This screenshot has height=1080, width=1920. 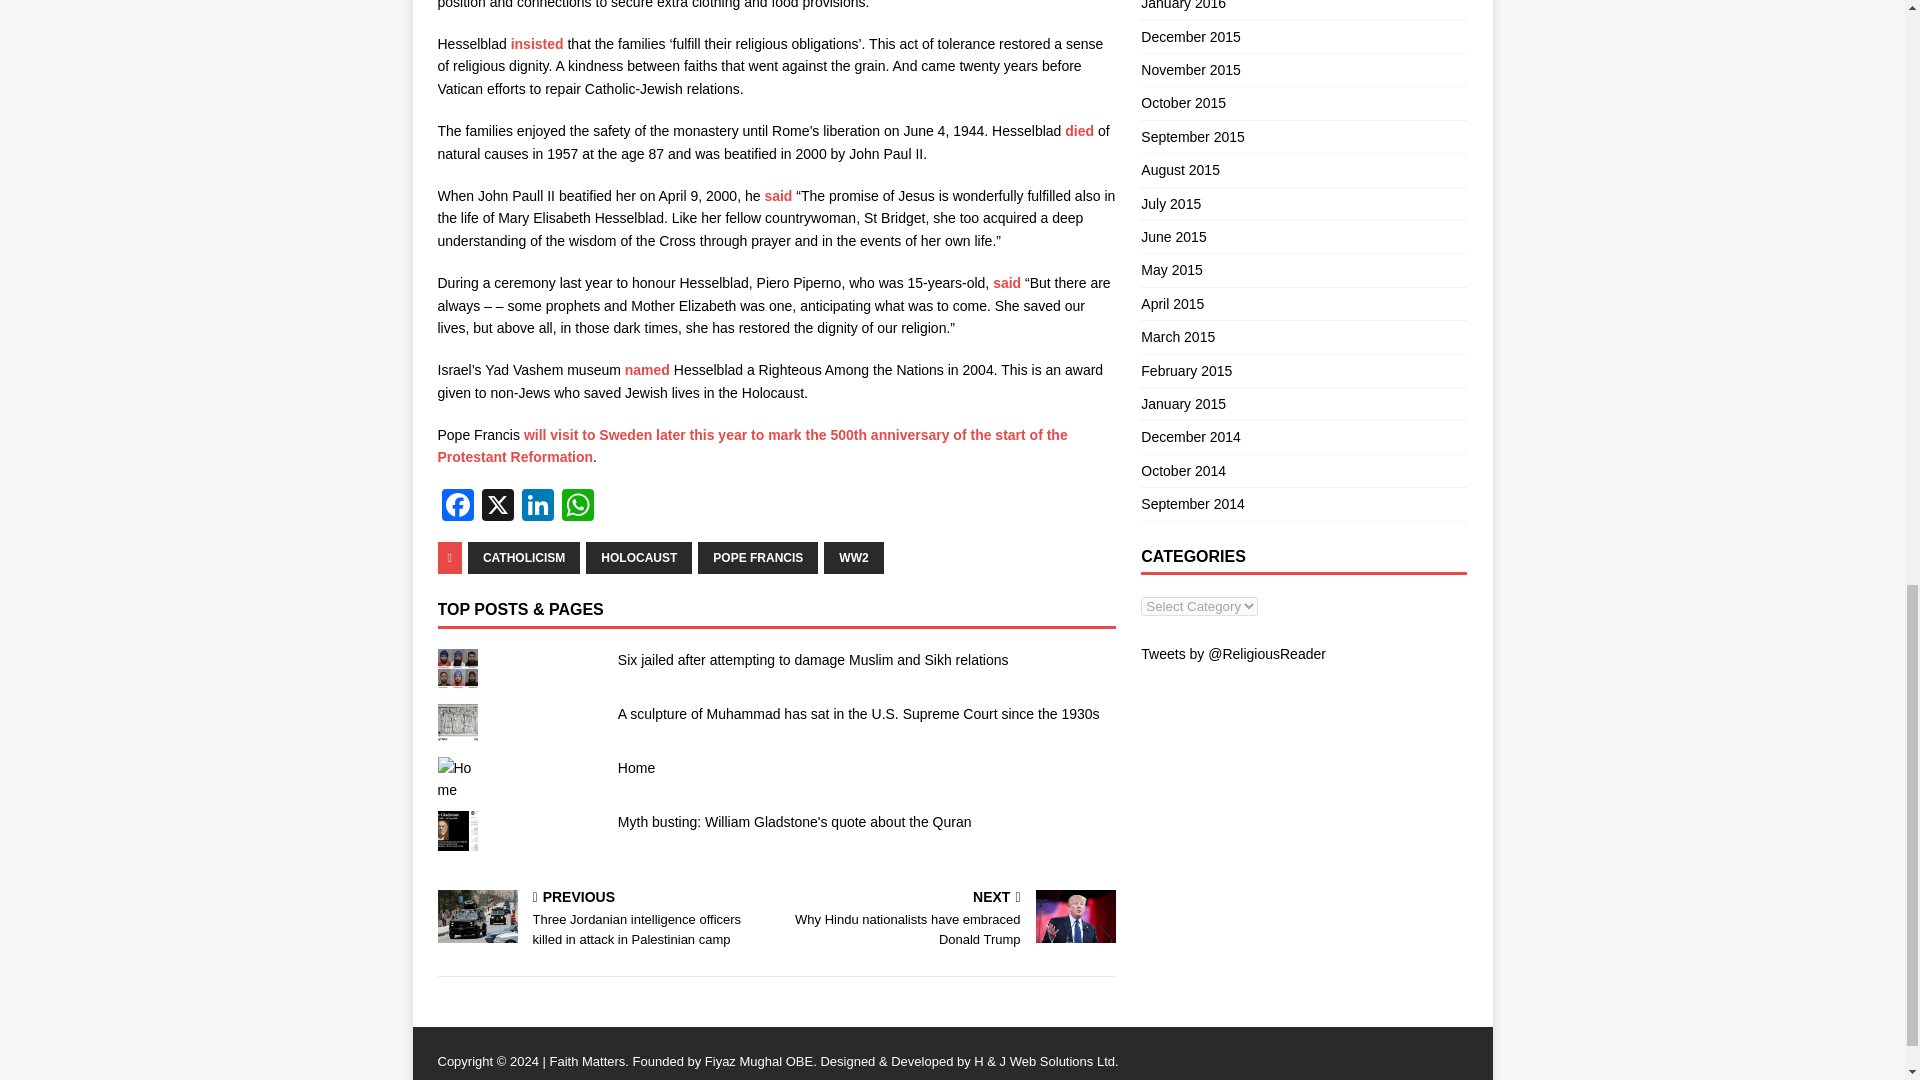 What do you see at coordinates (578, 507) in the screenshot?
I see `WhatsApp` at bounding box center [578, 507].